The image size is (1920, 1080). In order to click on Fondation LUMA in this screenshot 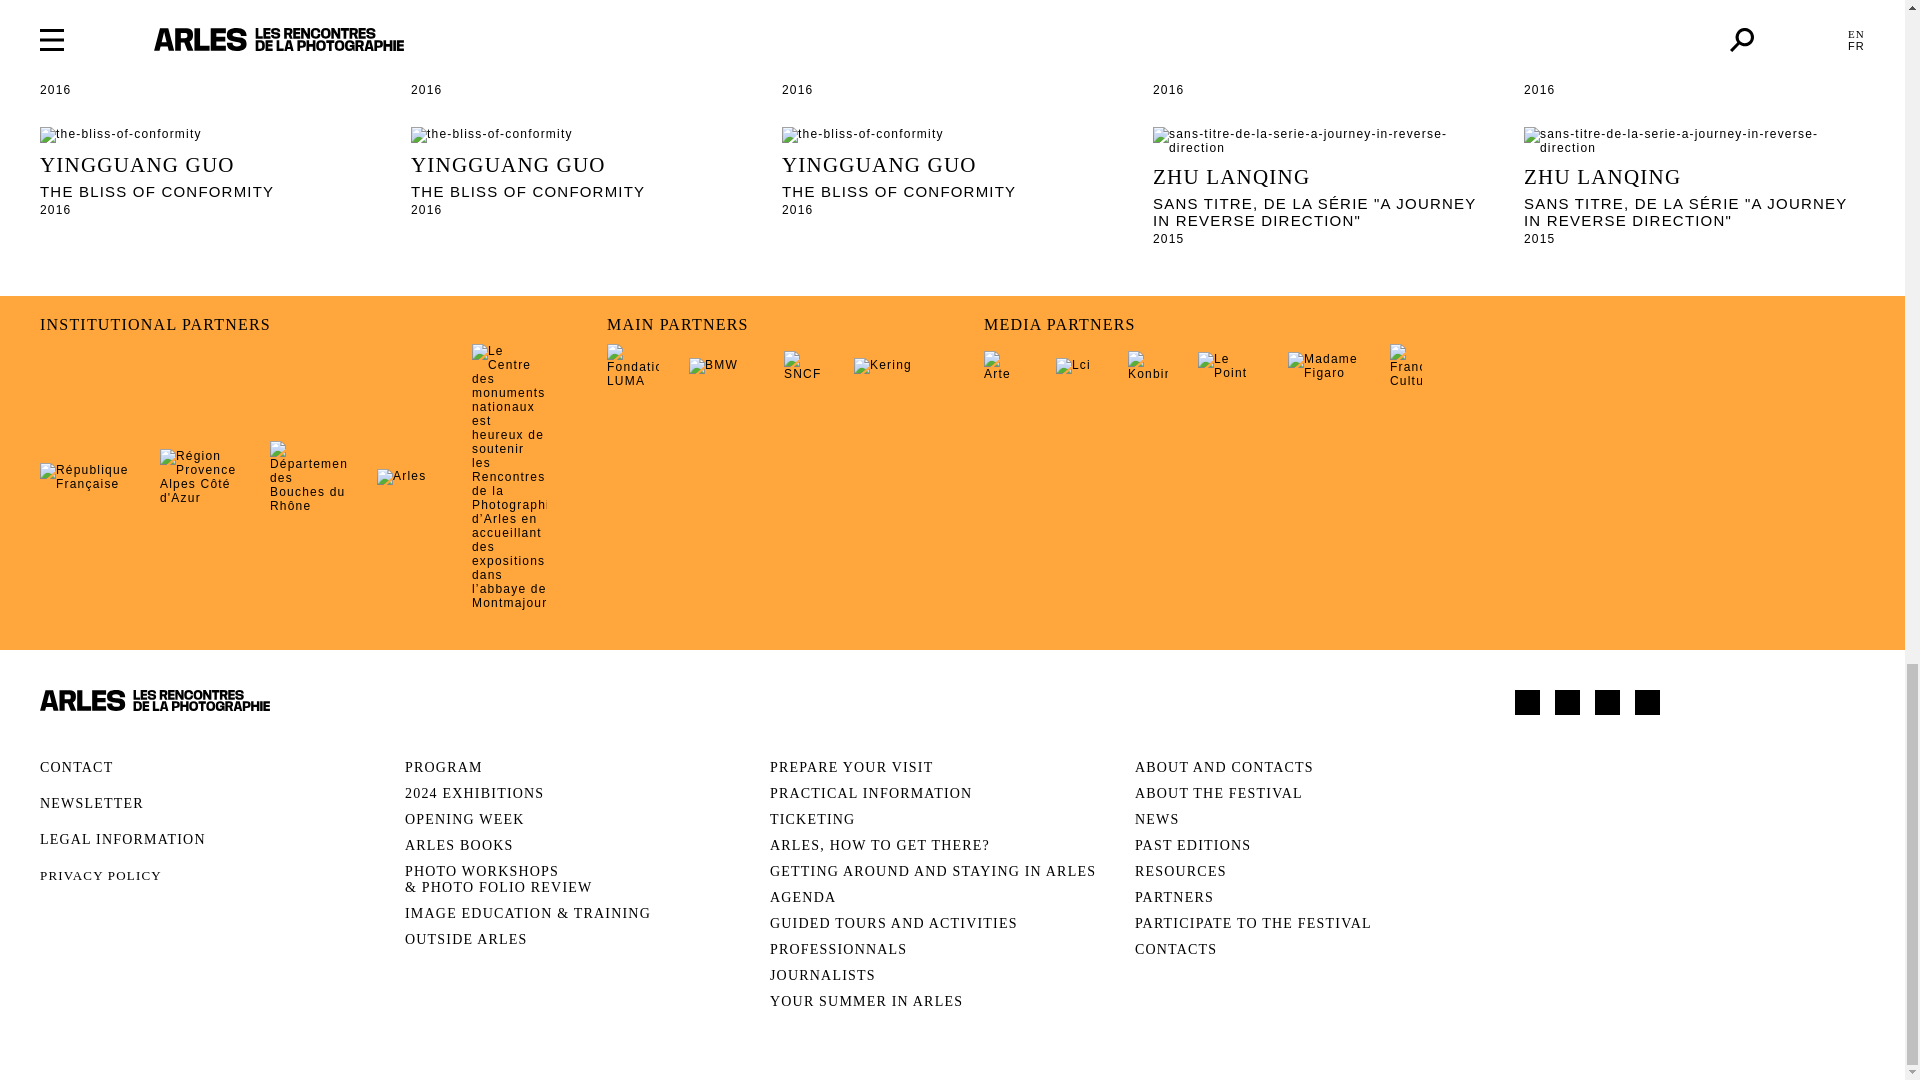, I will do `click(632, 366)`.